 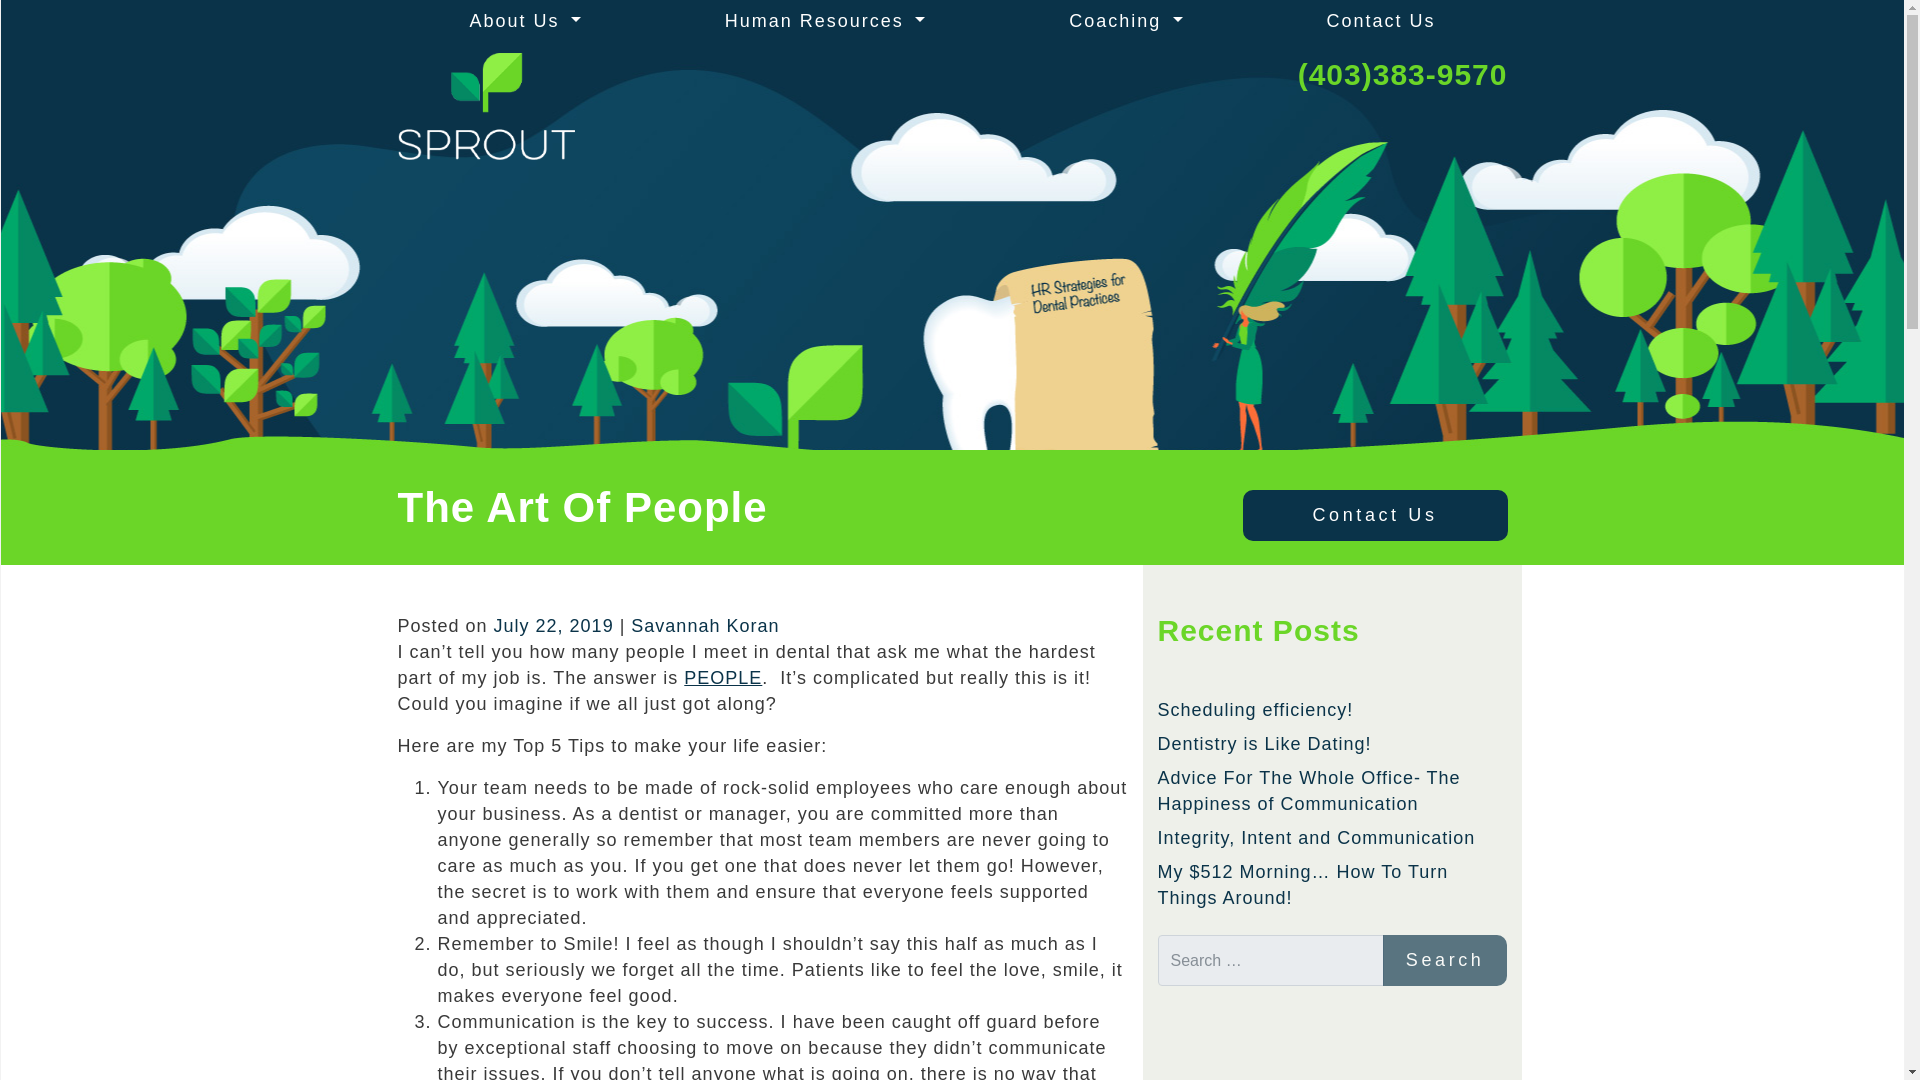 What do you see at coordinates (705, 626) in the screenshot?
I see `Savannah Koran` at bounding box center [705, 626].